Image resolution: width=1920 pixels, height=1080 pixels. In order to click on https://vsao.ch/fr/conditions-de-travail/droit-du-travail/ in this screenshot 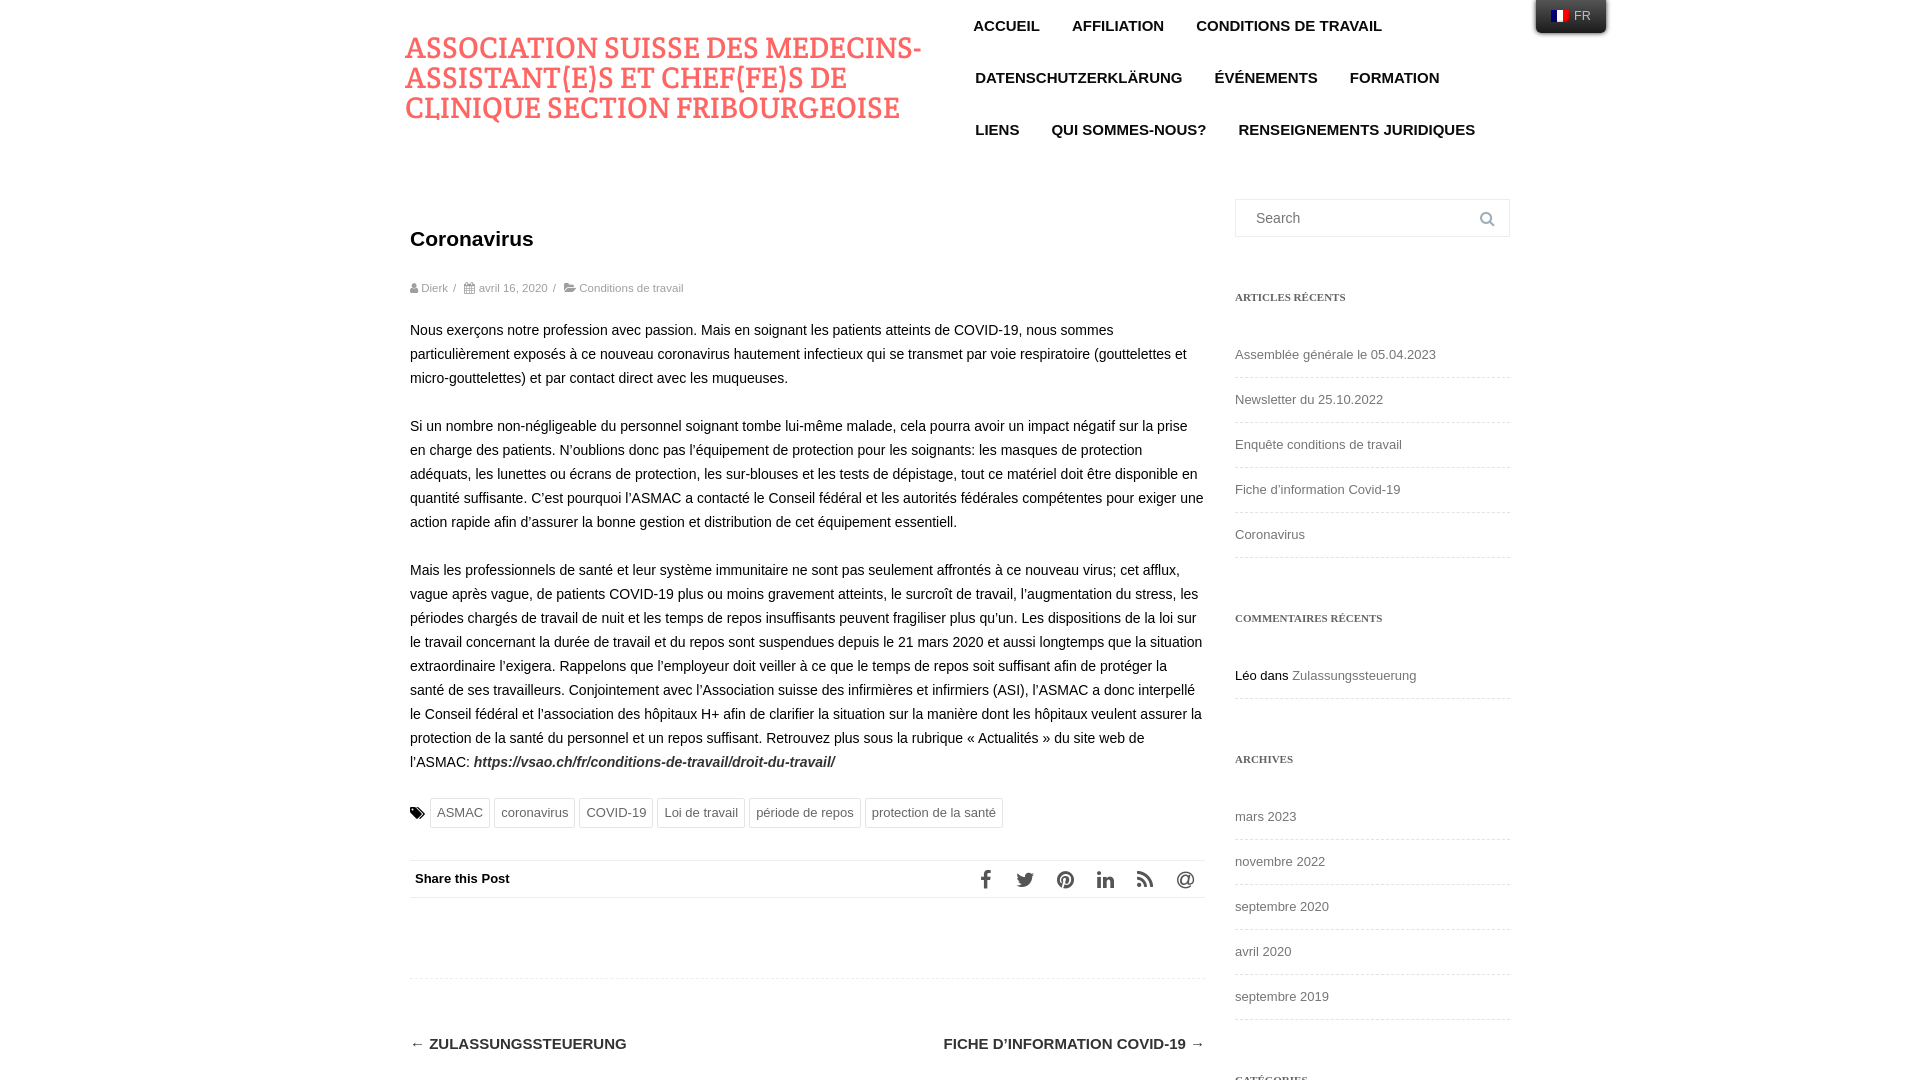, I will do `click(654, 762)`.